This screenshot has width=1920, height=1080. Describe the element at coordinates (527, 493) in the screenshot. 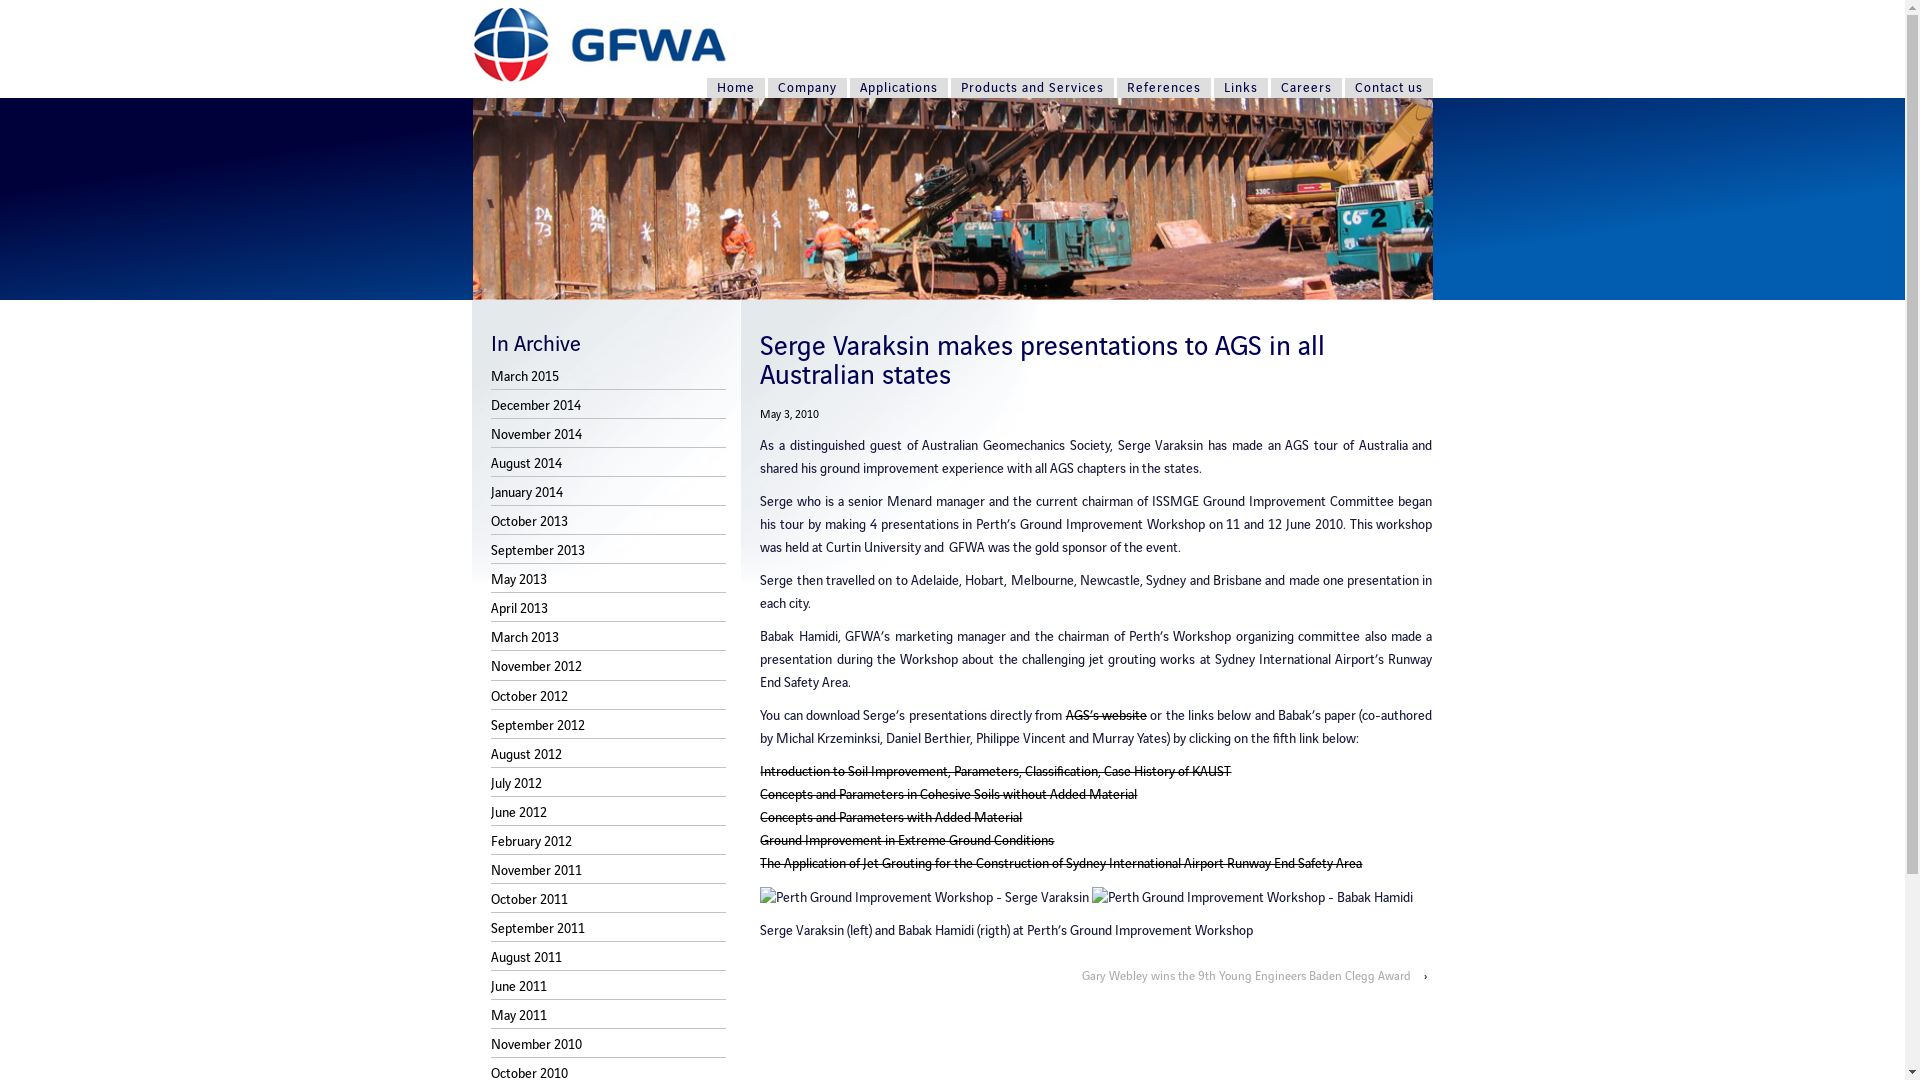

I see `January 2014` at that location.